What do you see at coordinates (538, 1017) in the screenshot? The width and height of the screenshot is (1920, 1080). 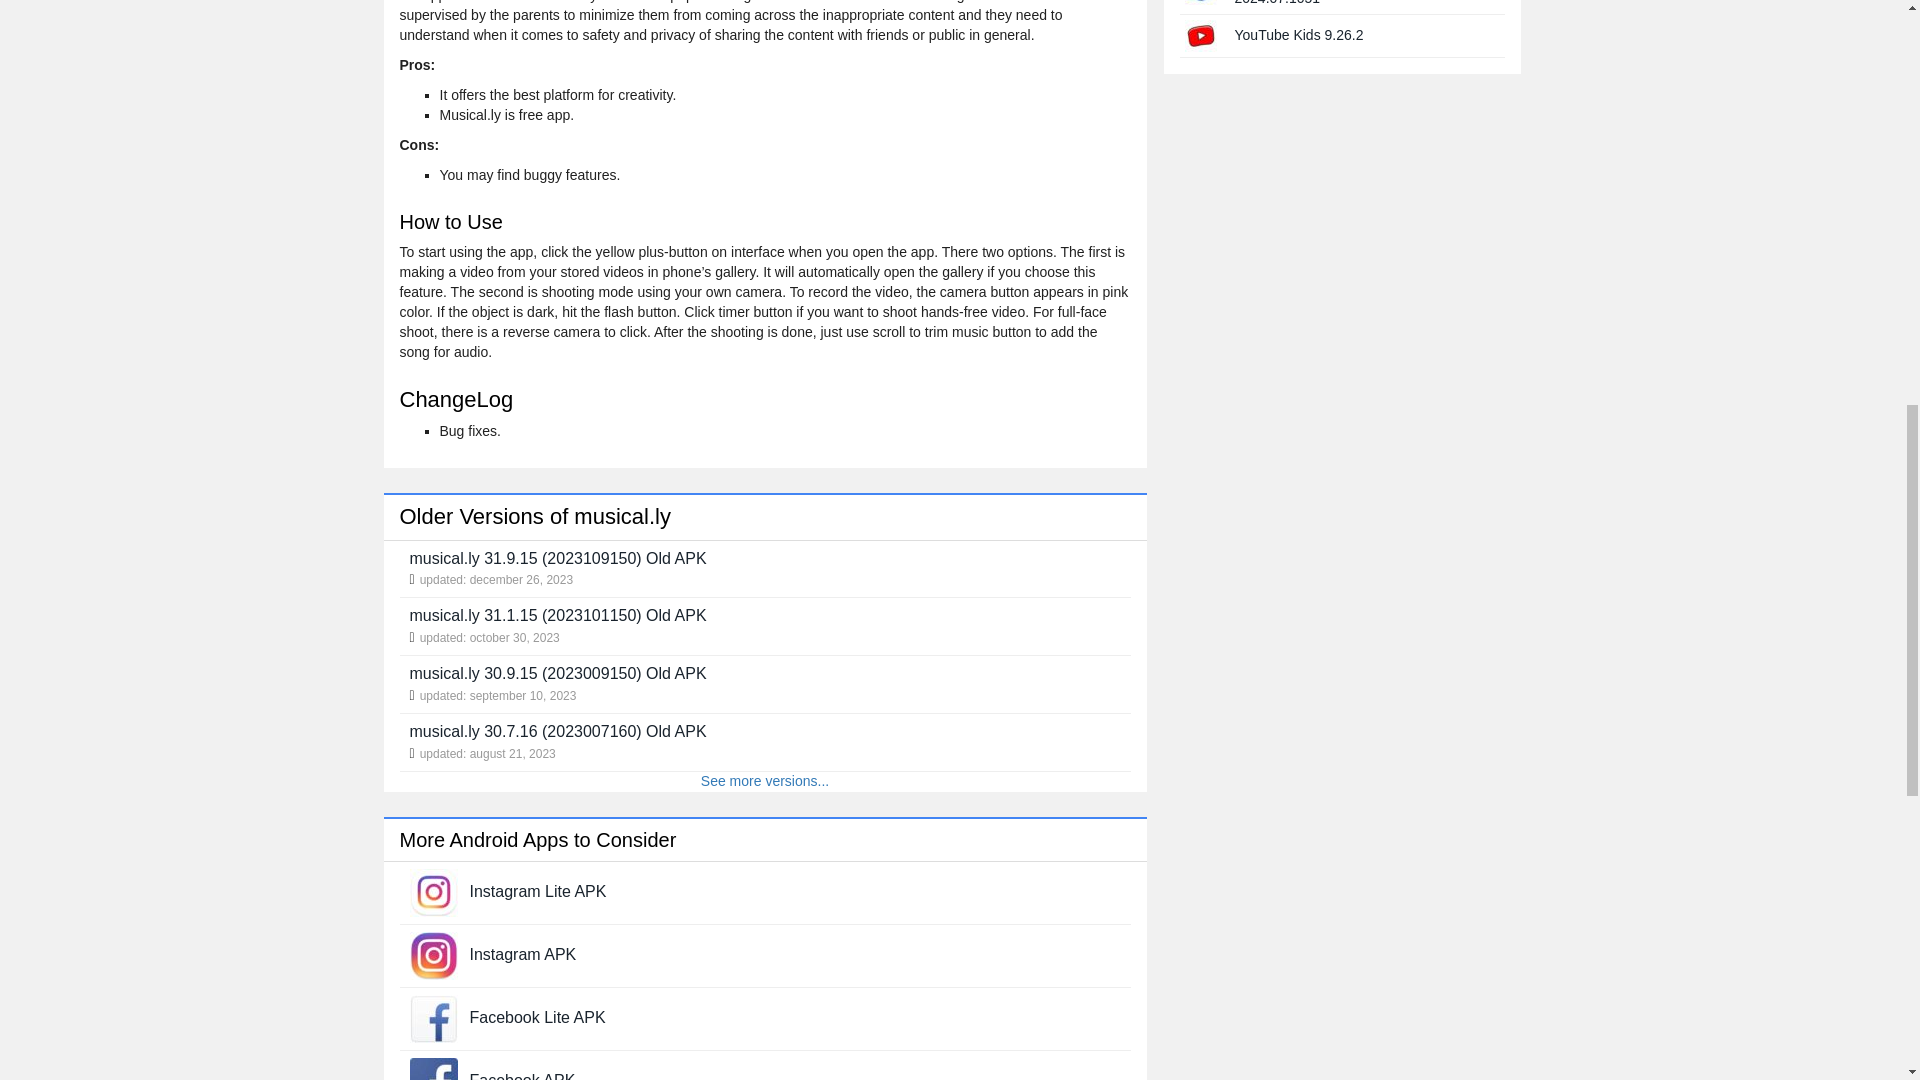 I see `Facebook Lite Latest Version 415.0.0.12.100 APK Download` at bounding box center [538, 1017].